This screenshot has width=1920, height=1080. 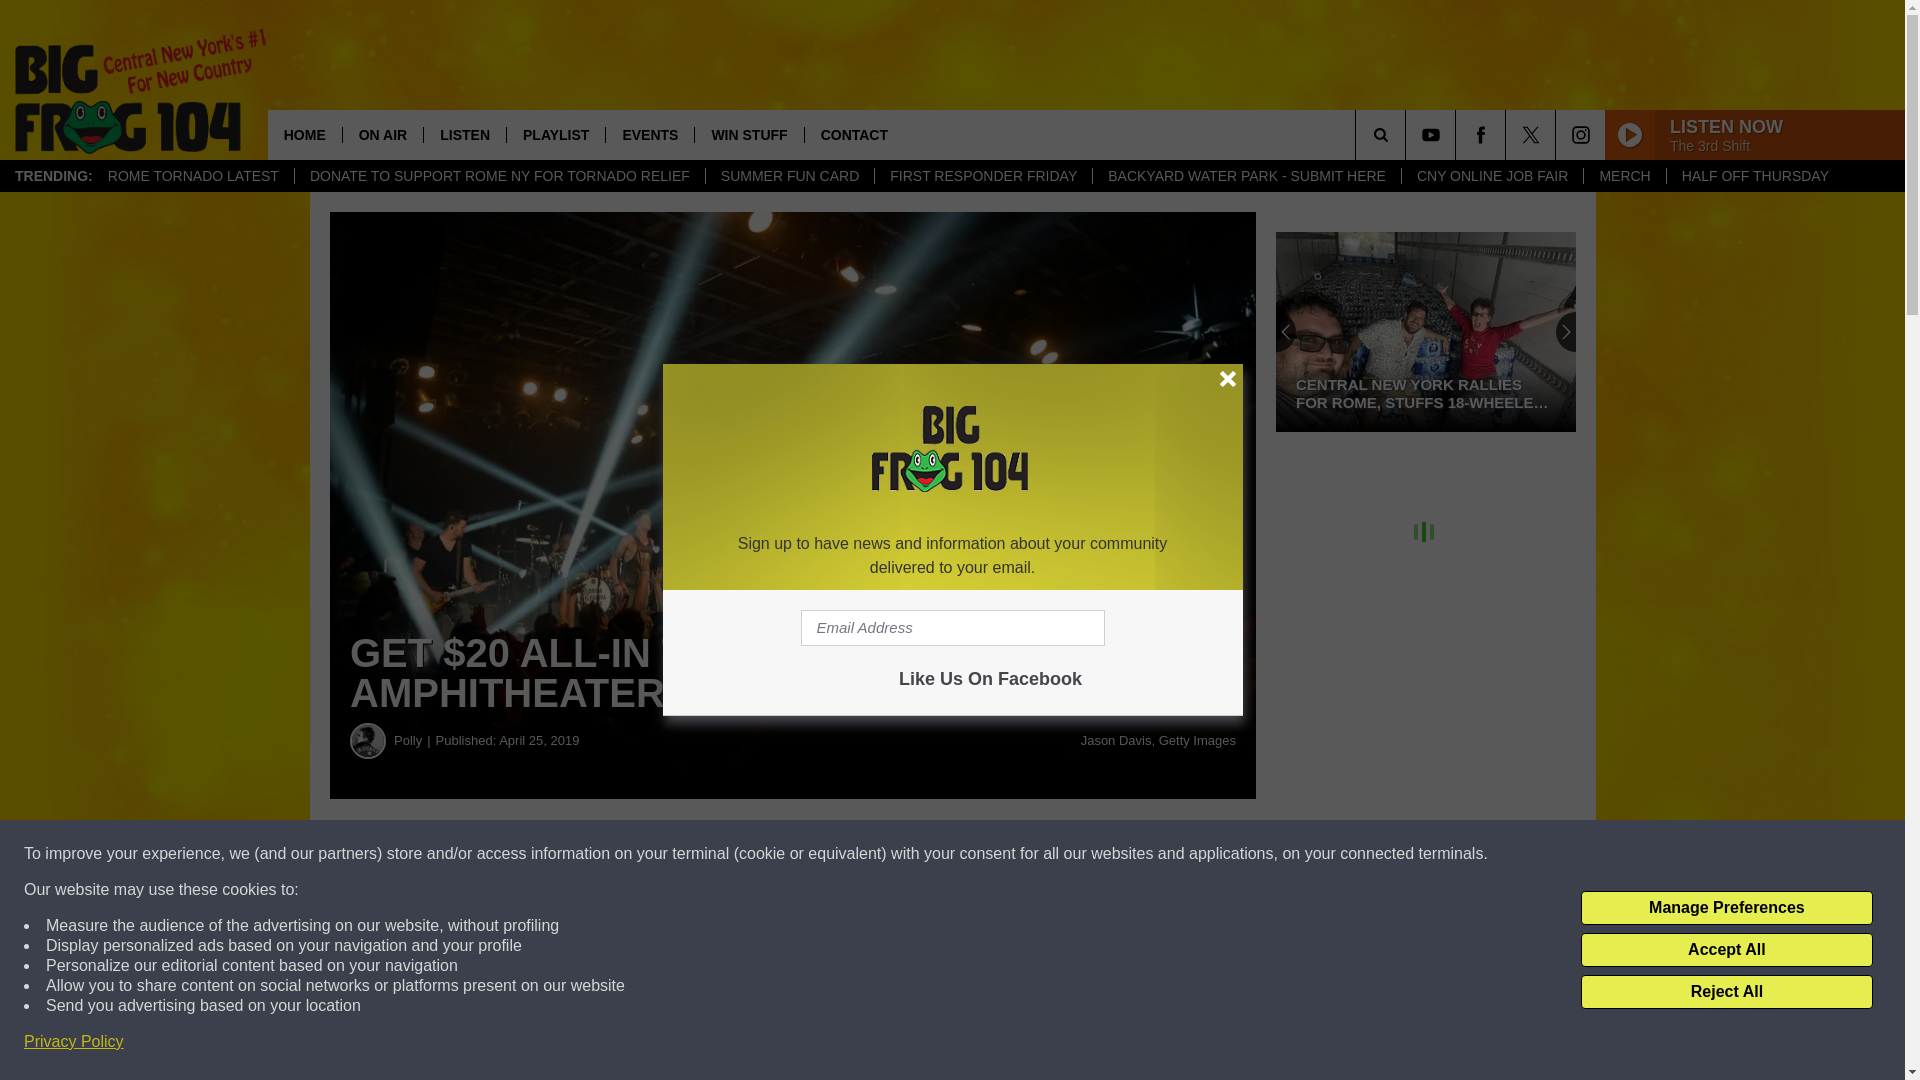 What do you see at coordinates (648, 134) in the screenshot?
I see `EVENTS` at bounding box center [648, 134].